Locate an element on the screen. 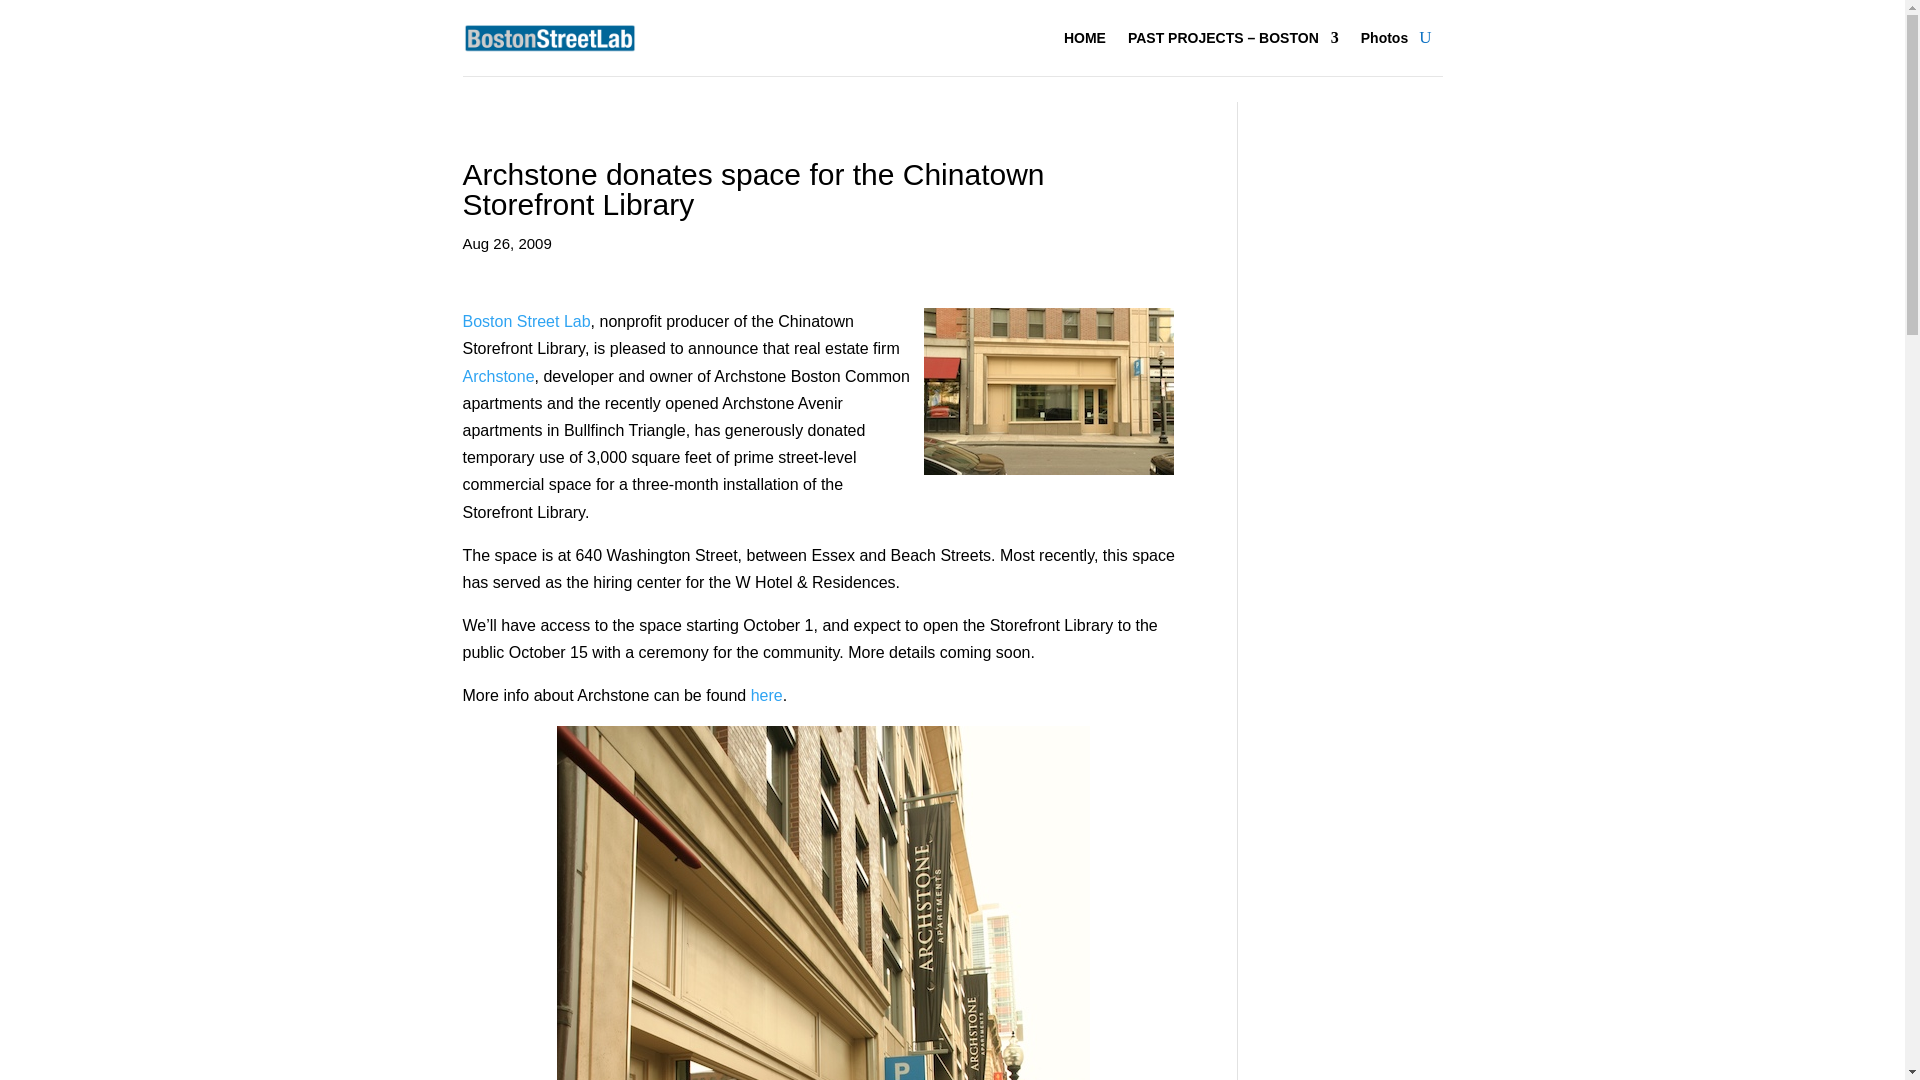 The height and width of the screenshot is (1080, 1920). here is located at coordinates (766, 695).